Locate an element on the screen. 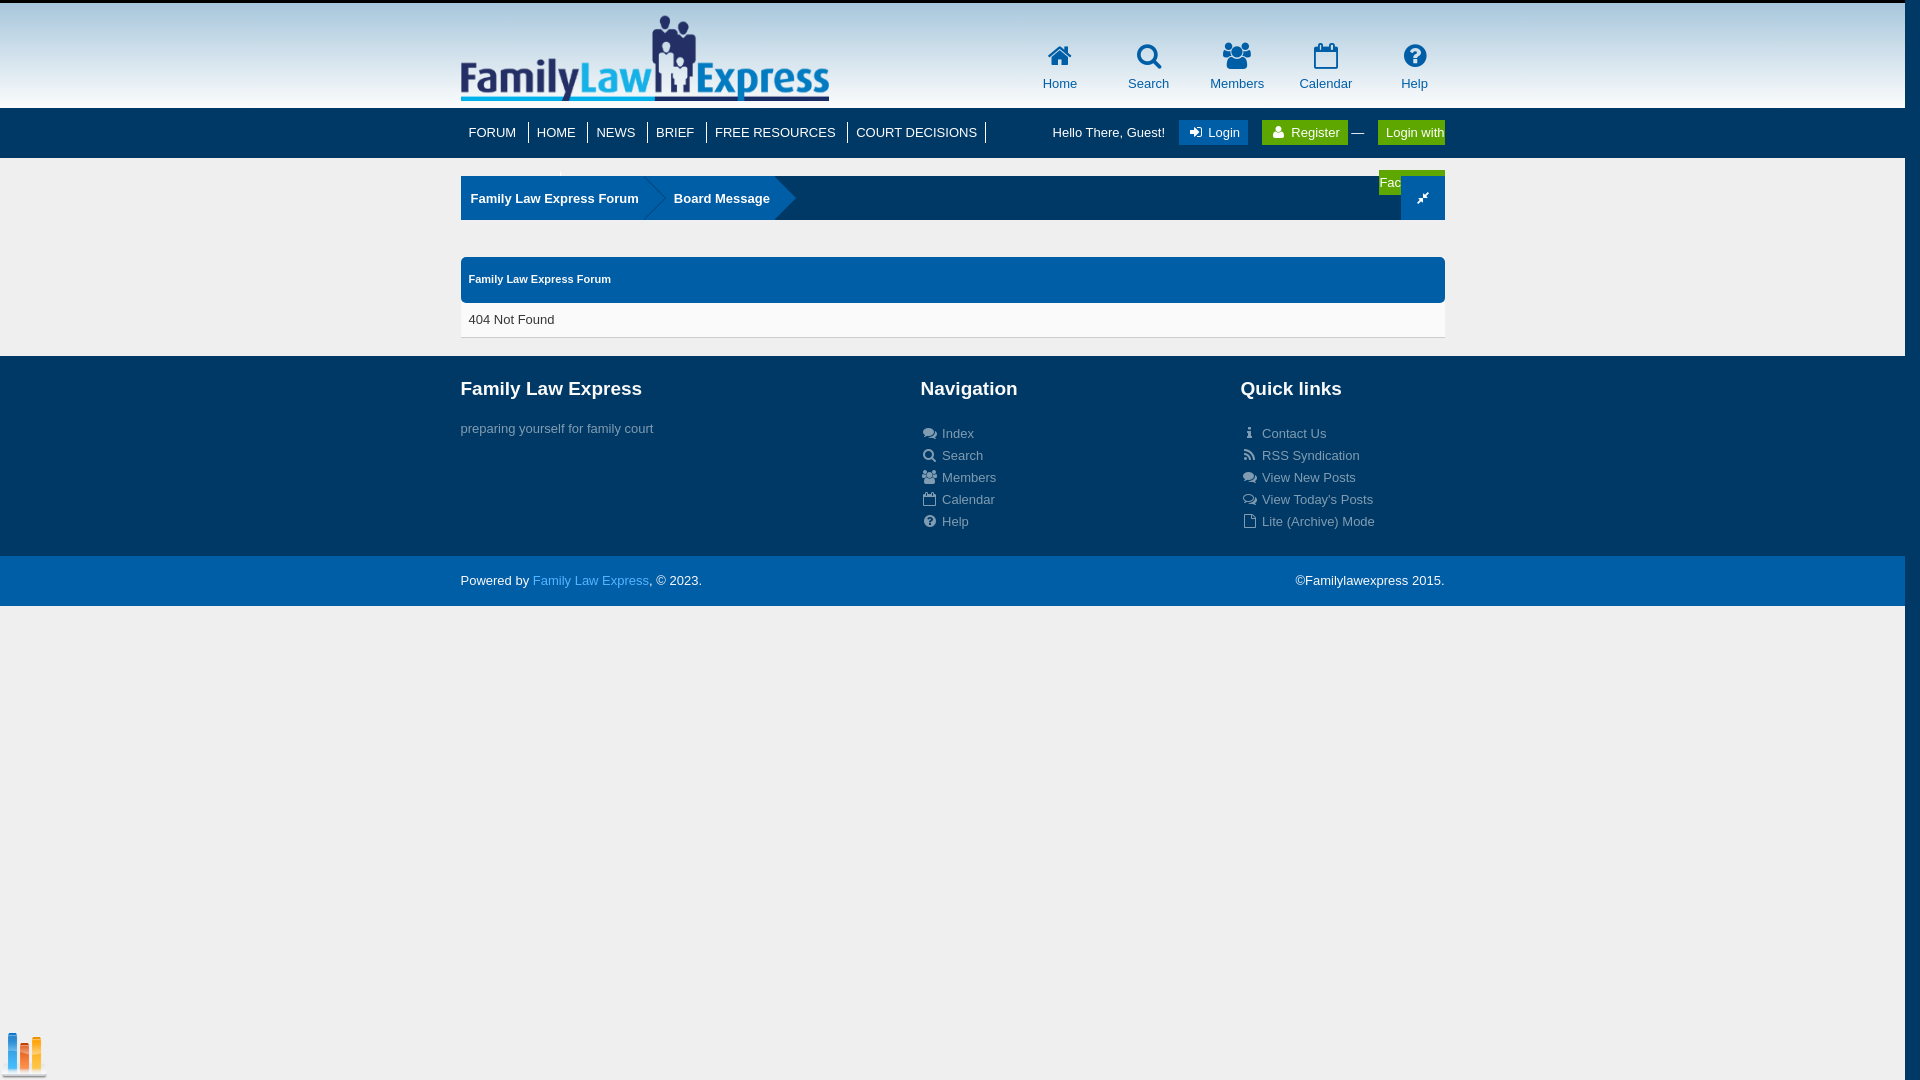 This screenshot has height=1080, width=1920. Calendar is located at coordinates (1326, 72).